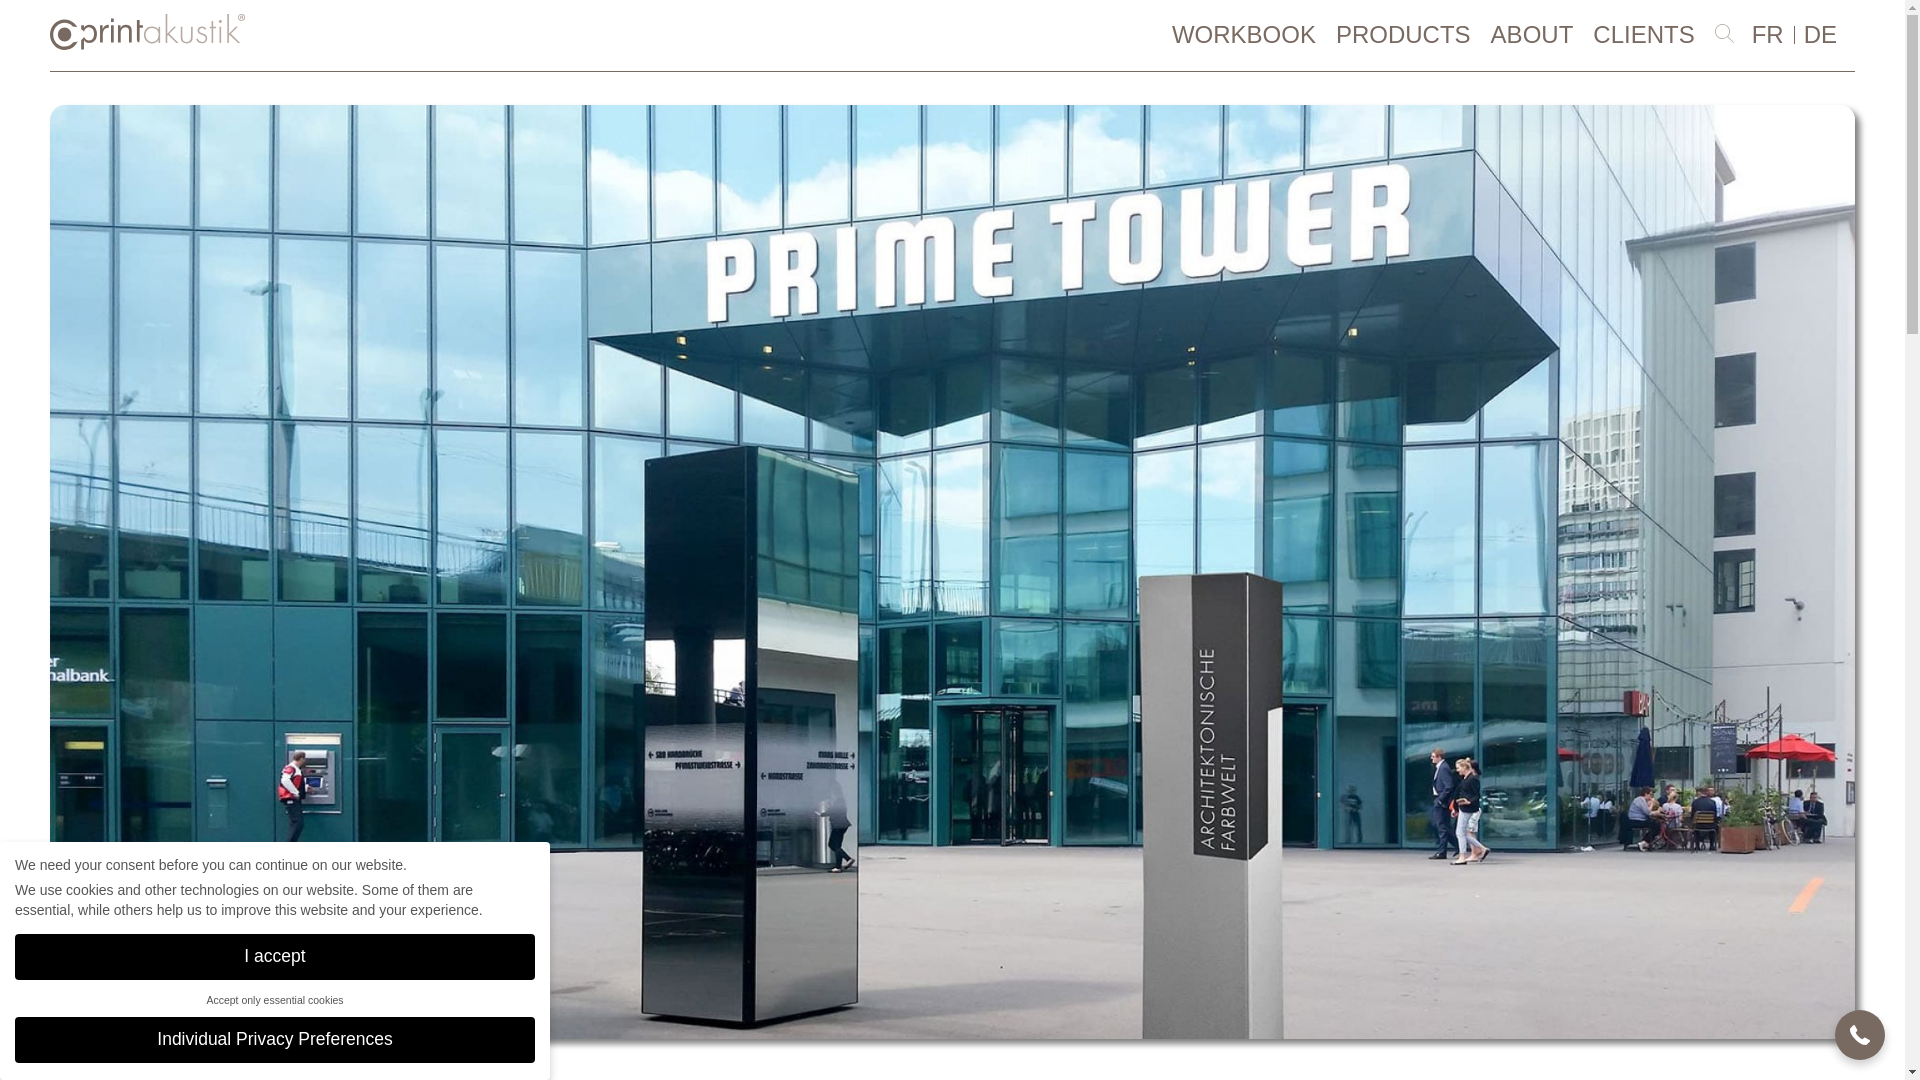  What do you see at coordinates (1243, 34) in the screenshot?
I see `WORKBOOK` at bounding box center [1243, 34].